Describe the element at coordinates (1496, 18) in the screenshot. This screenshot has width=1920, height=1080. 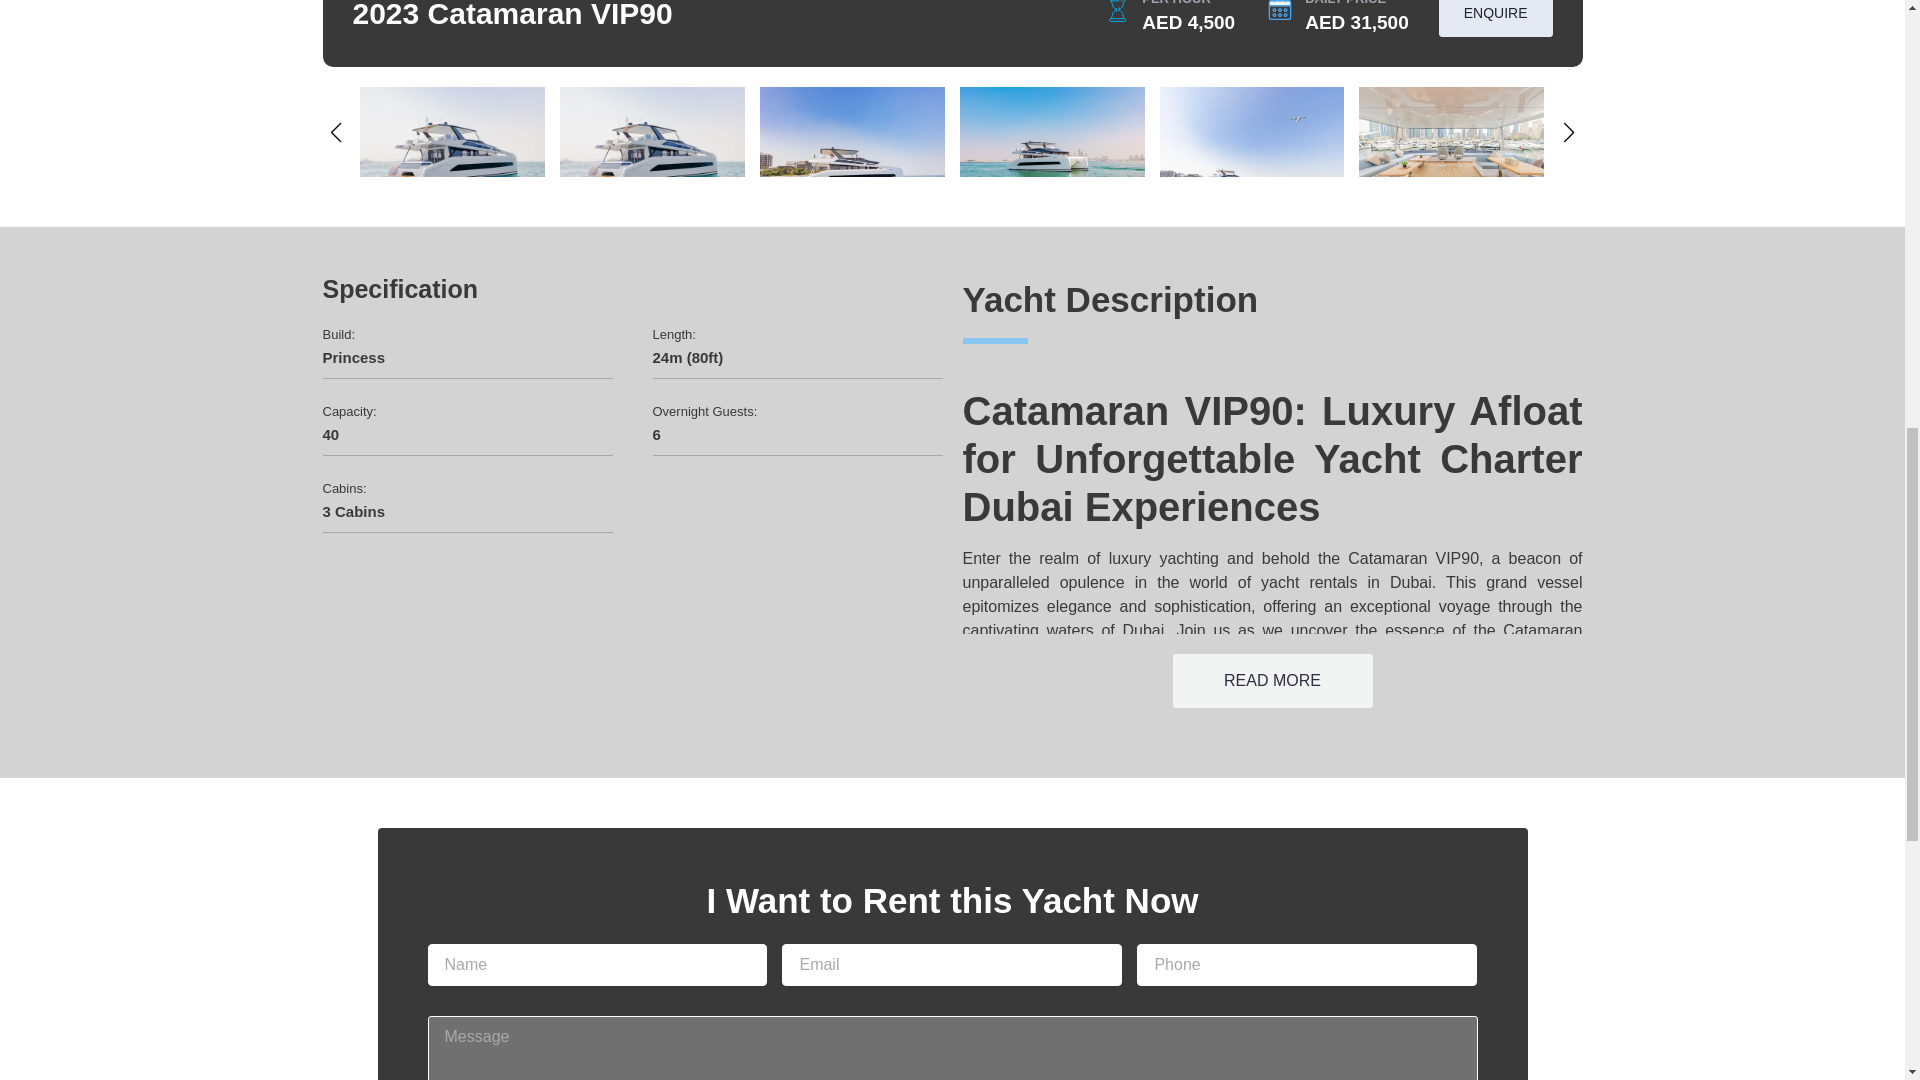
I see `ENQUIRE` at that location.